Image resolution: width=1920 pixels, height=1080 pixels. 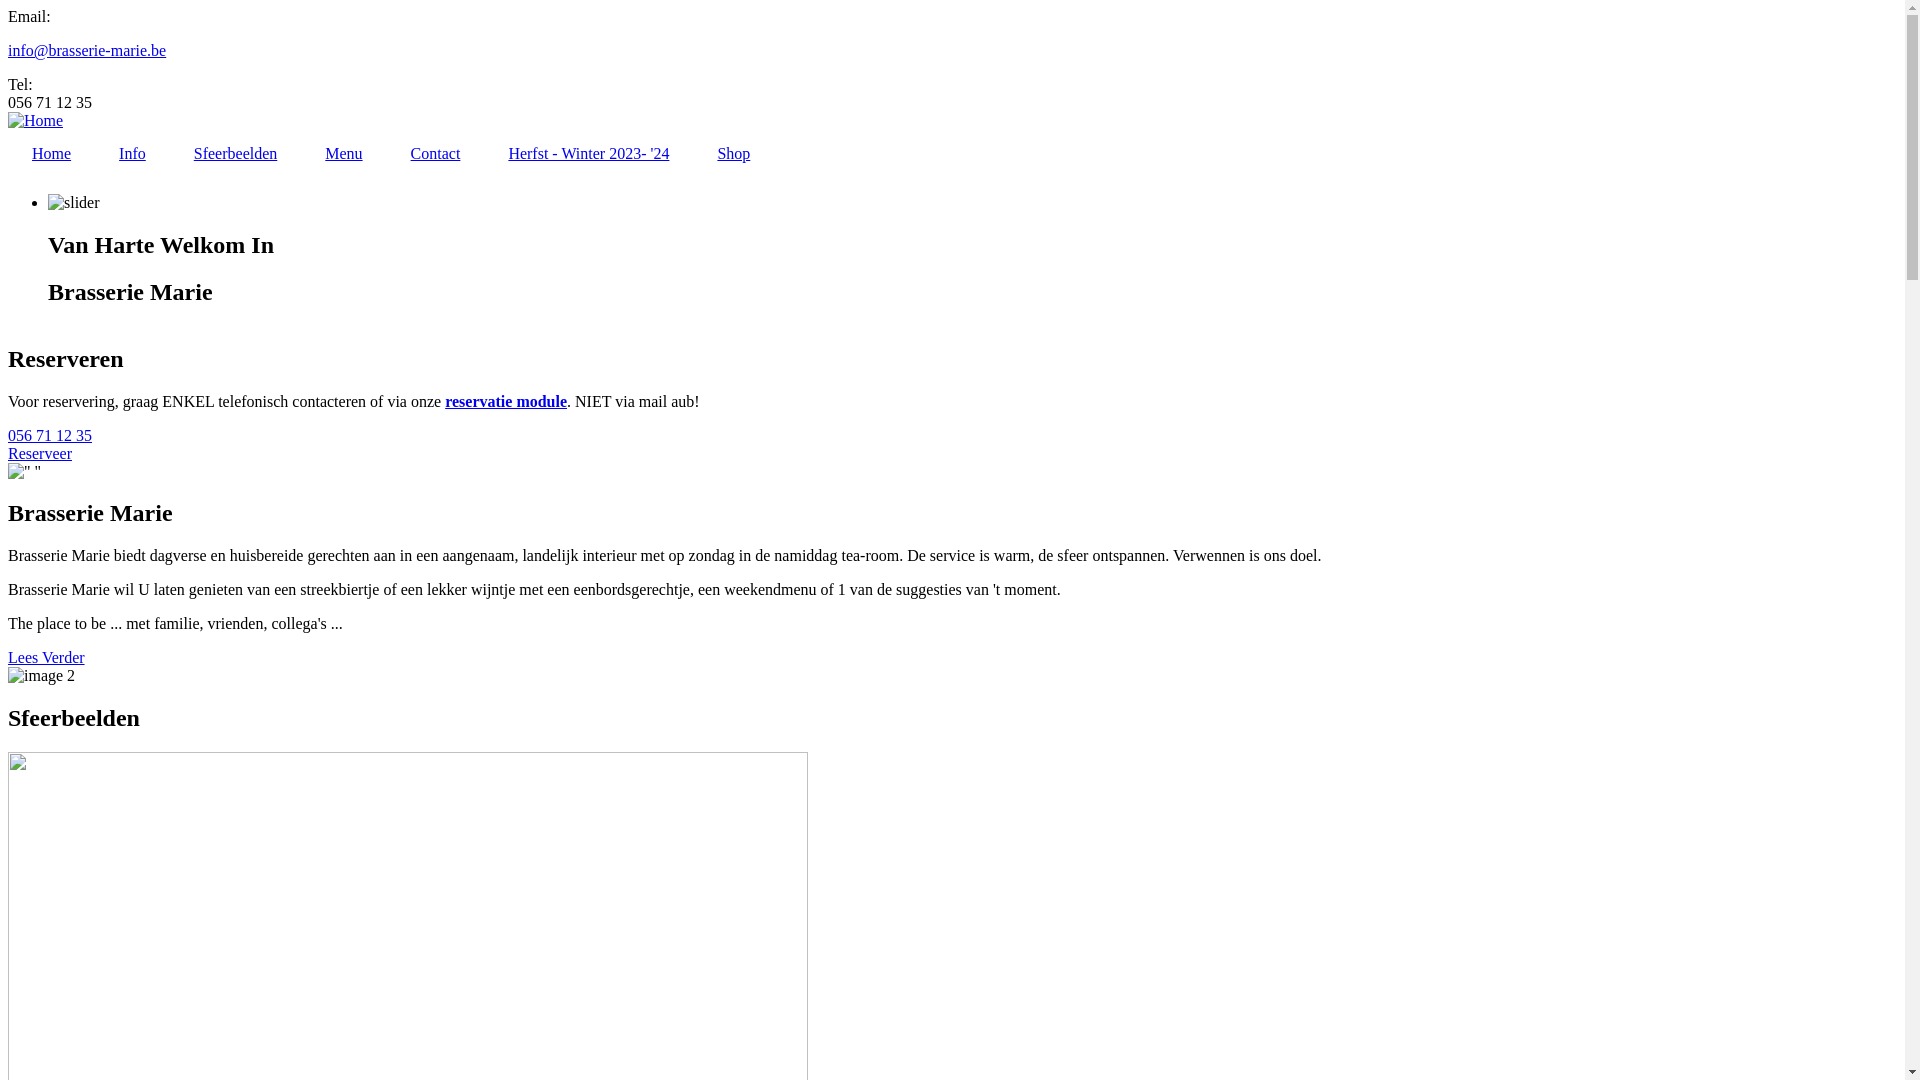 What do you see at coordinates (87, 50) in the screenshot?
I see `info@brasserie-marie.be` at bounding box center [87, 50].